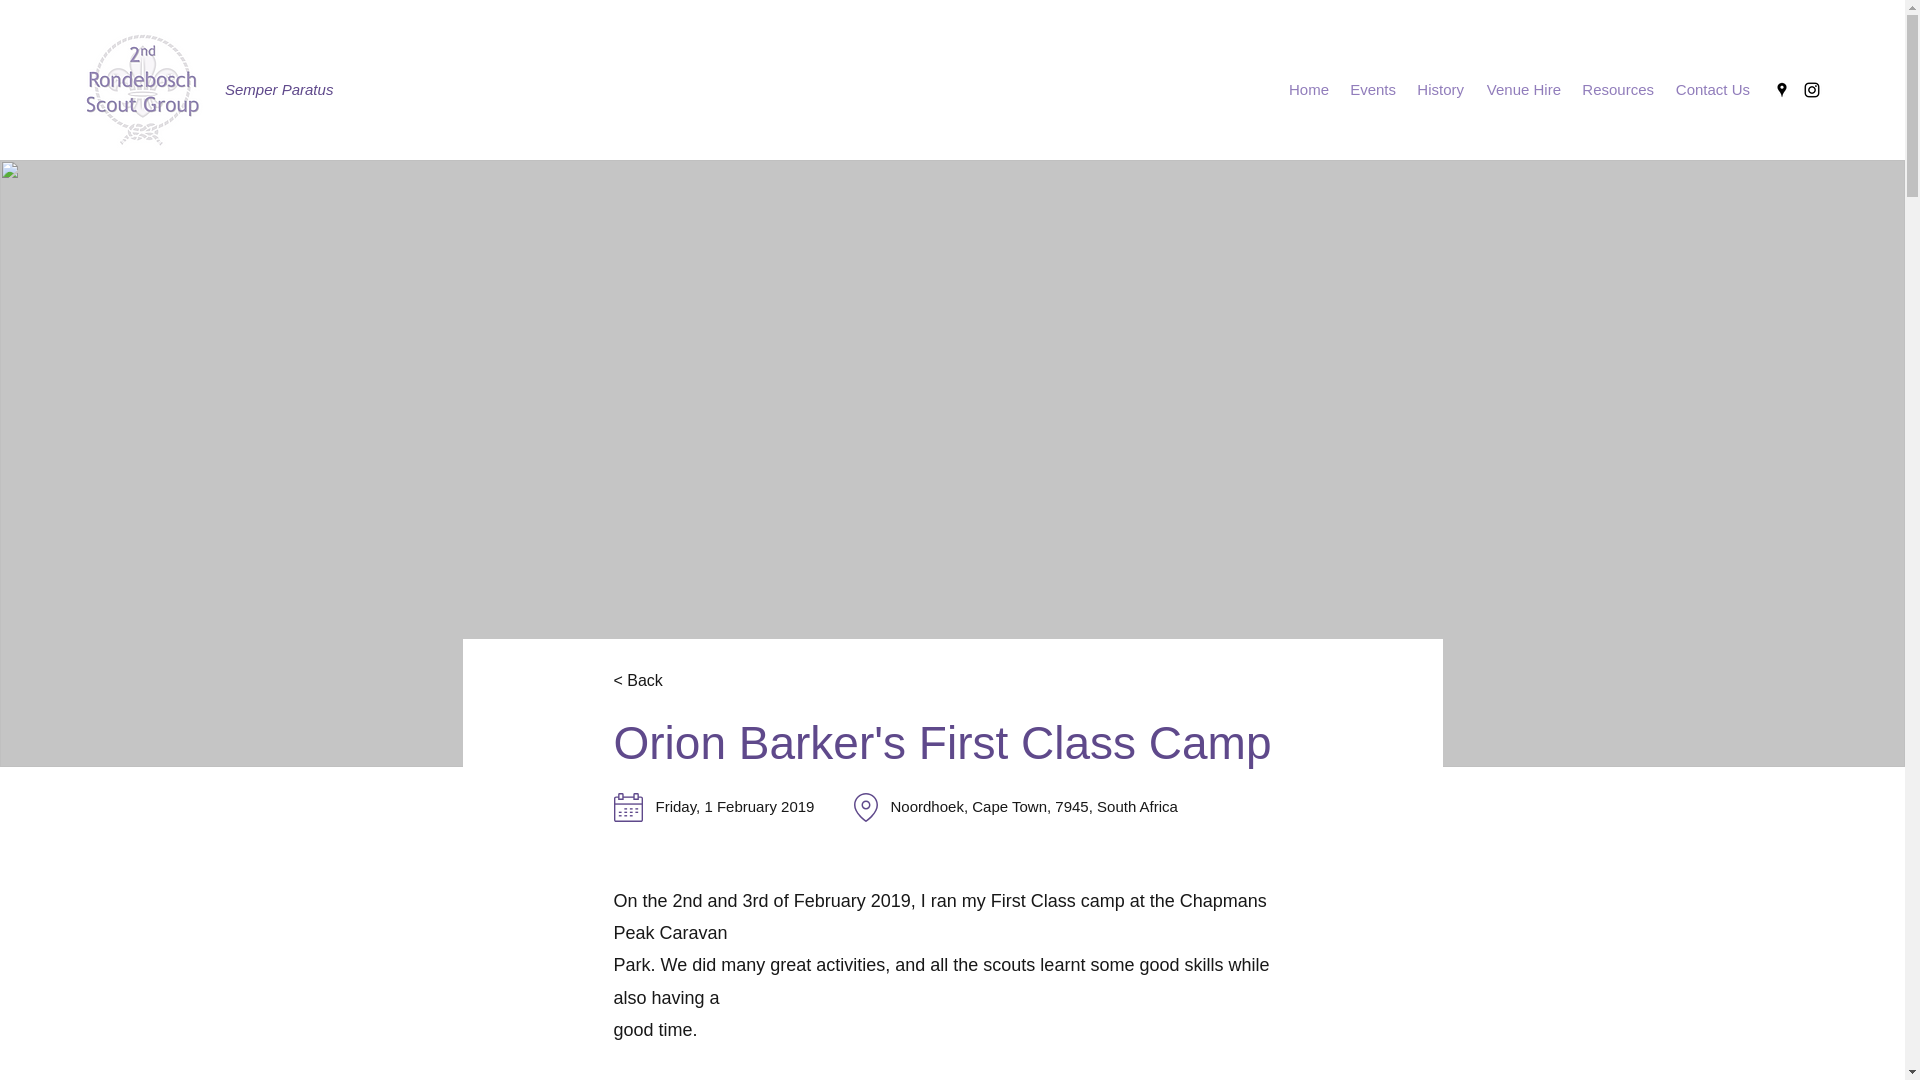 The image size is (1920, 1080). What do you see at coordinates (1440, 89) in the screenshot?
I see `History` at bounding box center [1440, 89].